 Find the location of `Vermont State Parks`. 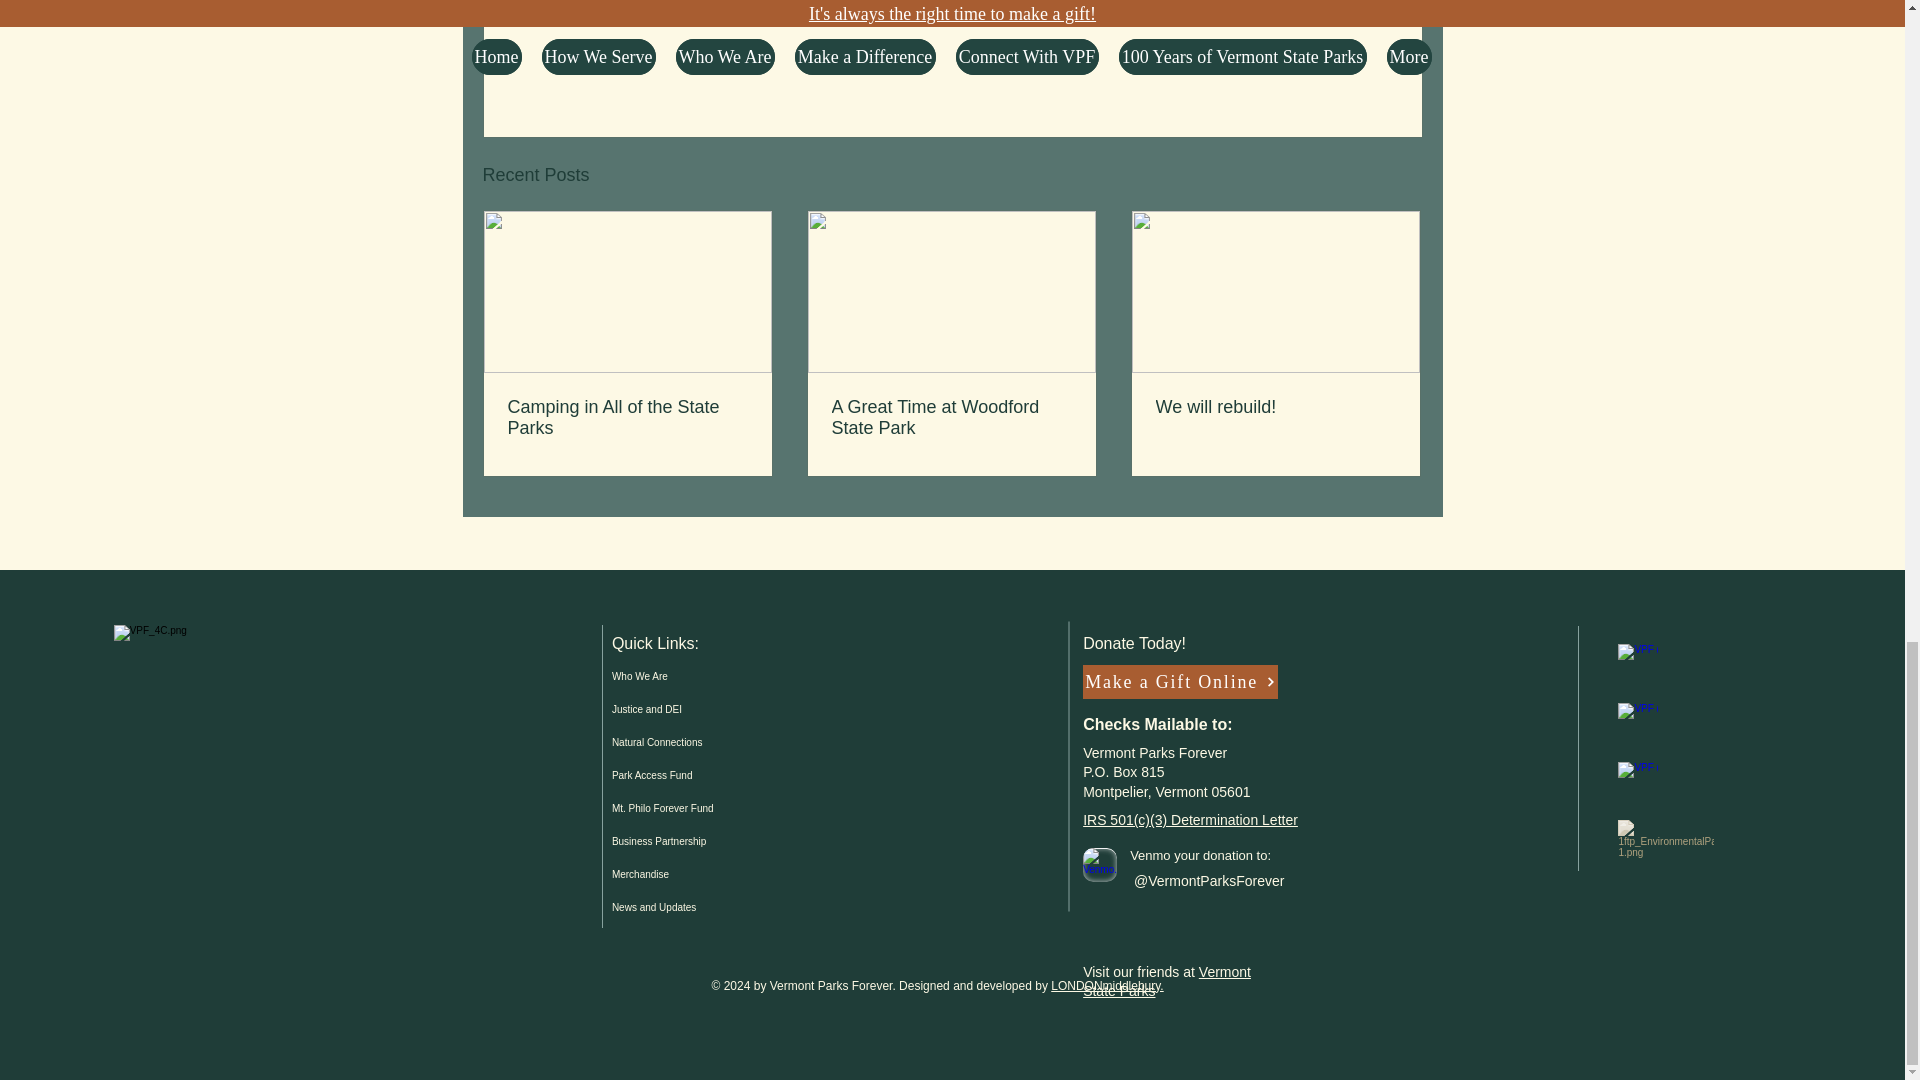

Vermont State Parks is located at coordinates (1166, 982).